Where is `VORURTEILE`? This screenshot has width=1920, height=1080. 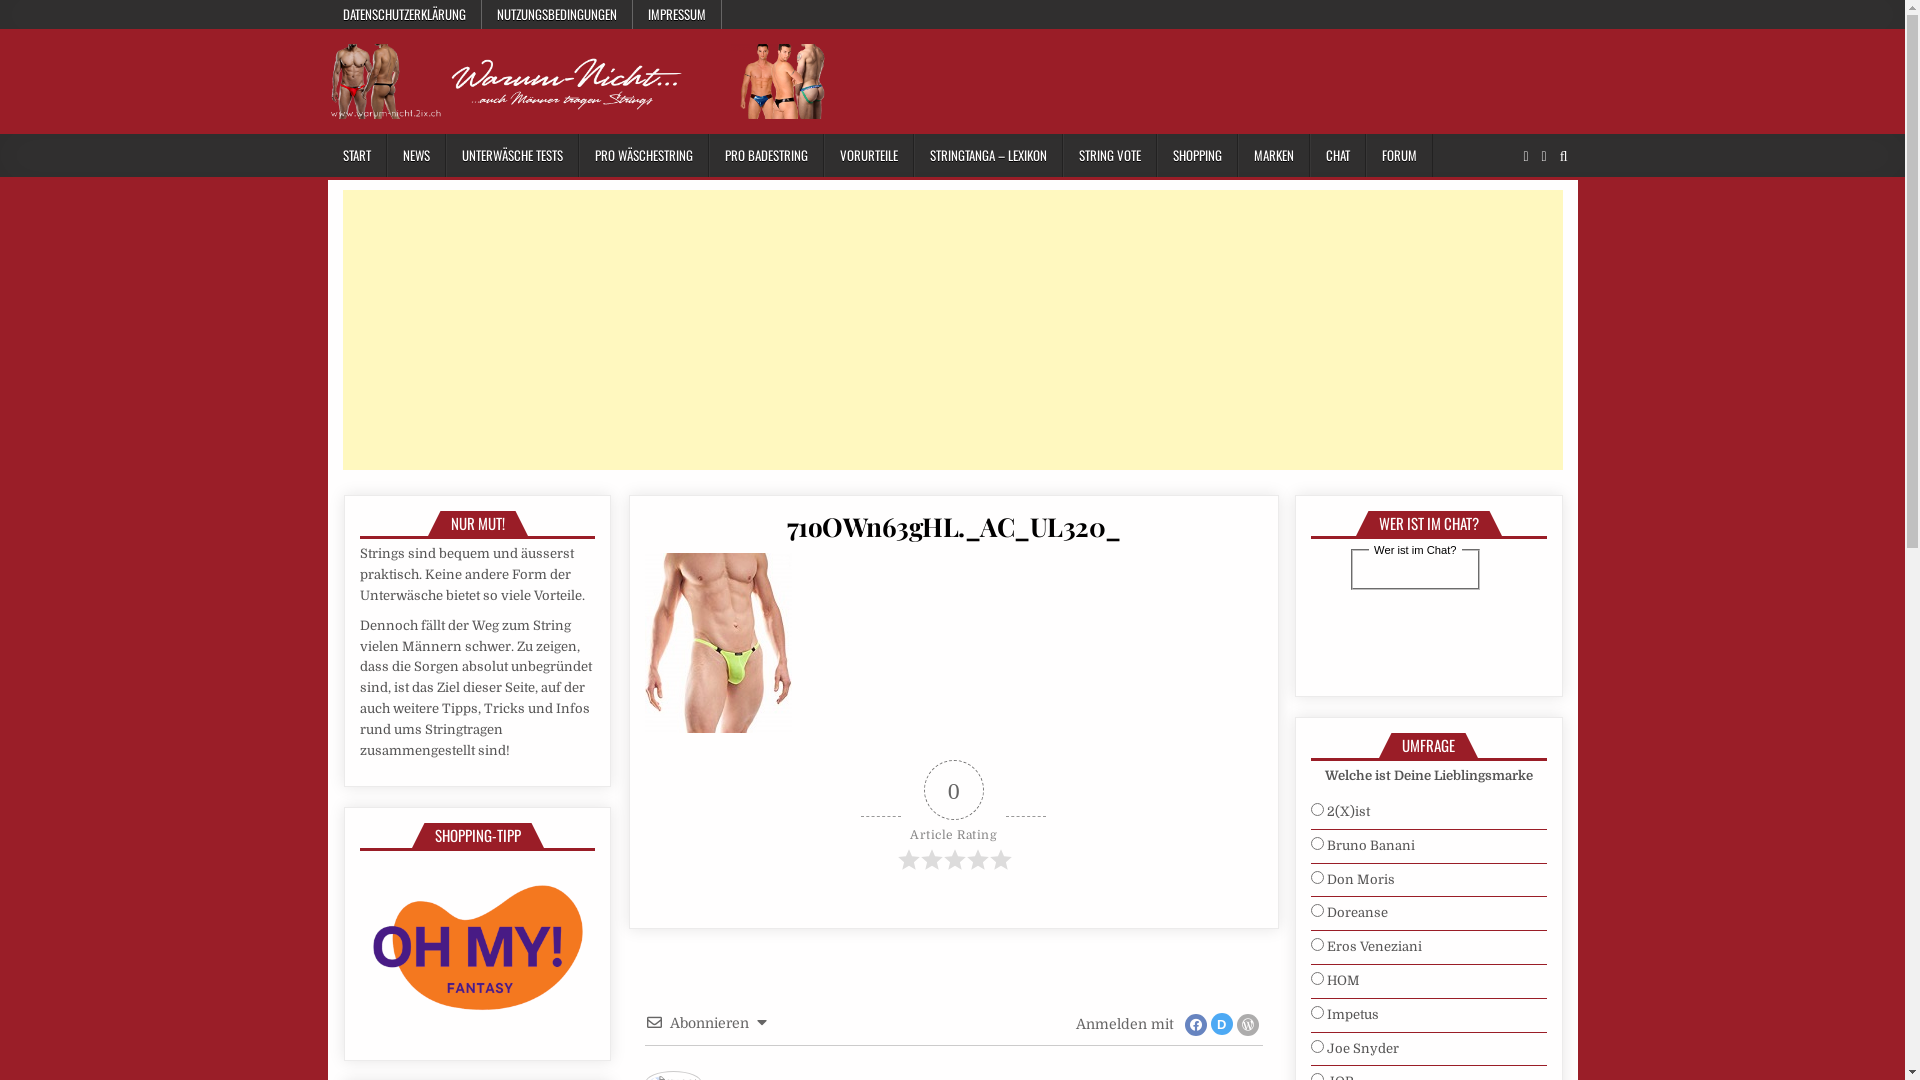
VORURTEILE is located at coordinates (869, 156).